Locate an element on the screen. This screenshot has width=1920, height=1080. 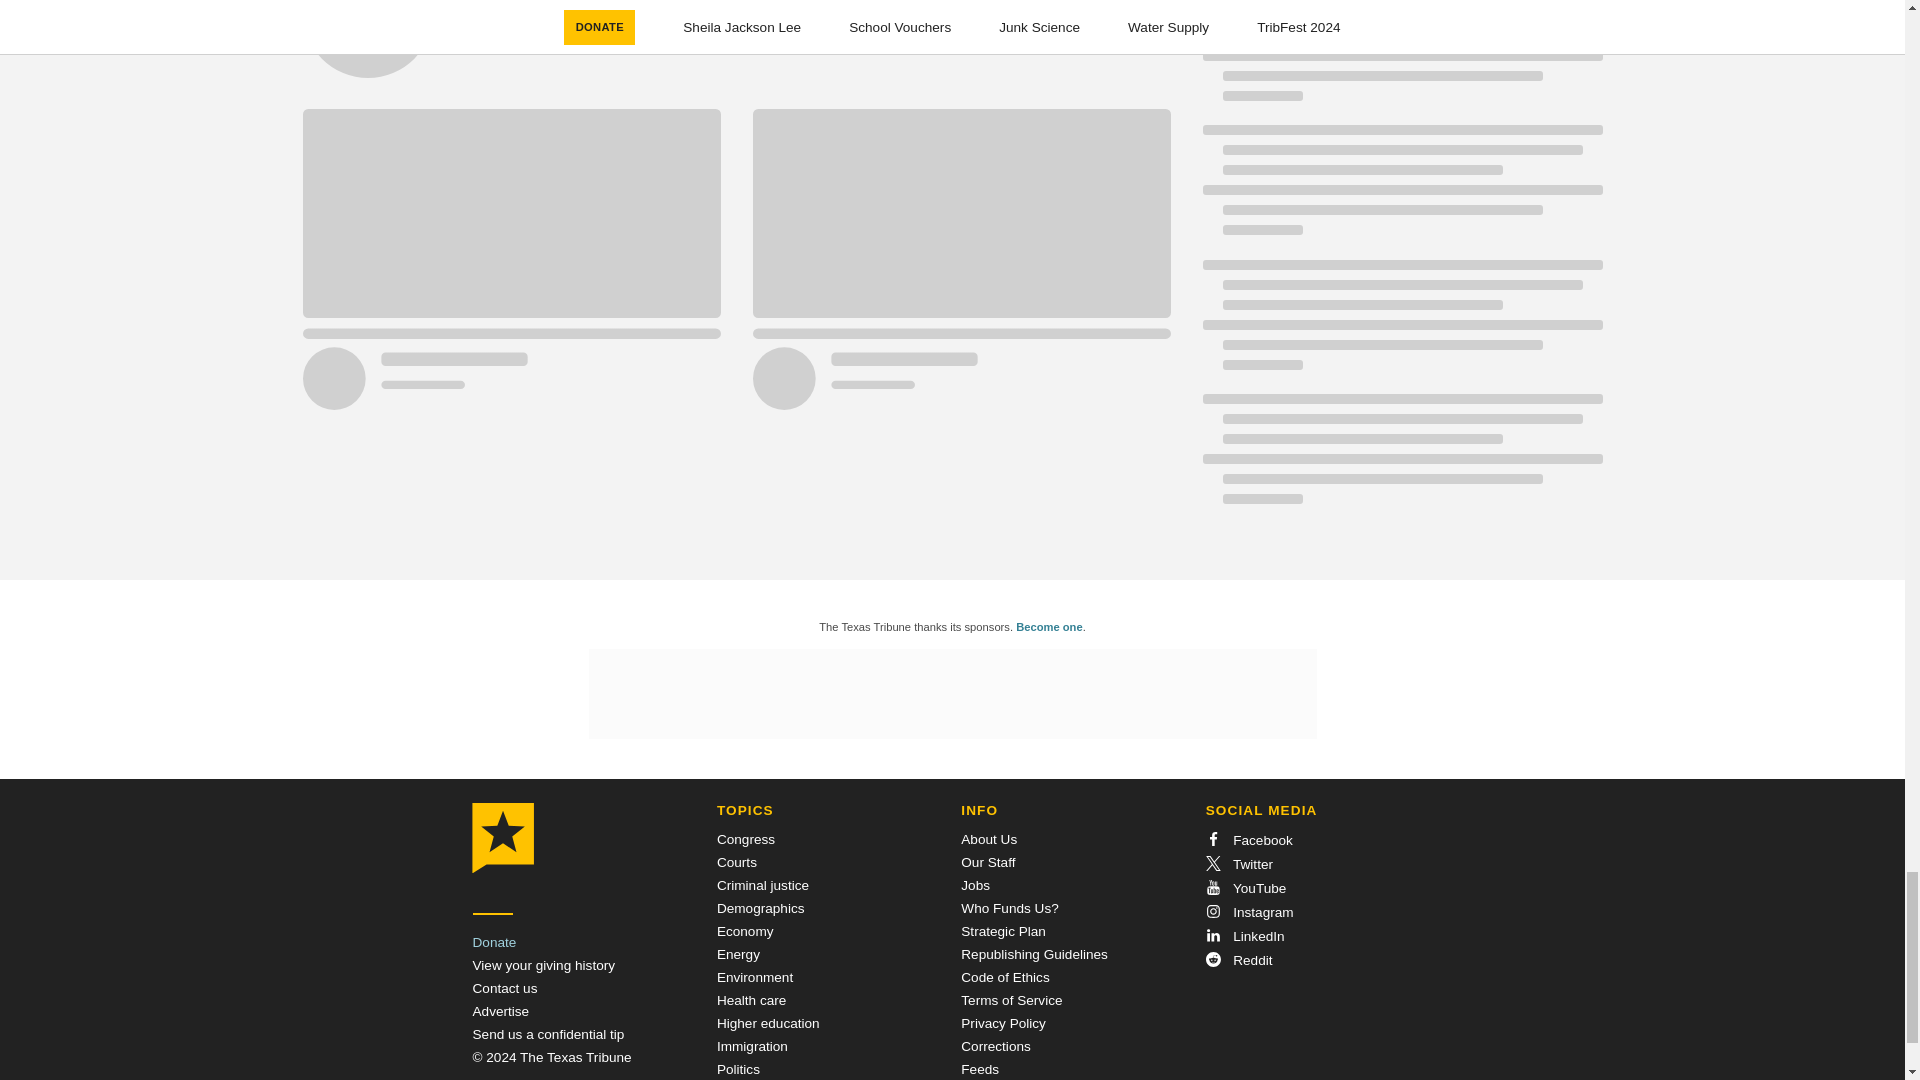
Code of Ethics is located at coordinates (1004, 976).